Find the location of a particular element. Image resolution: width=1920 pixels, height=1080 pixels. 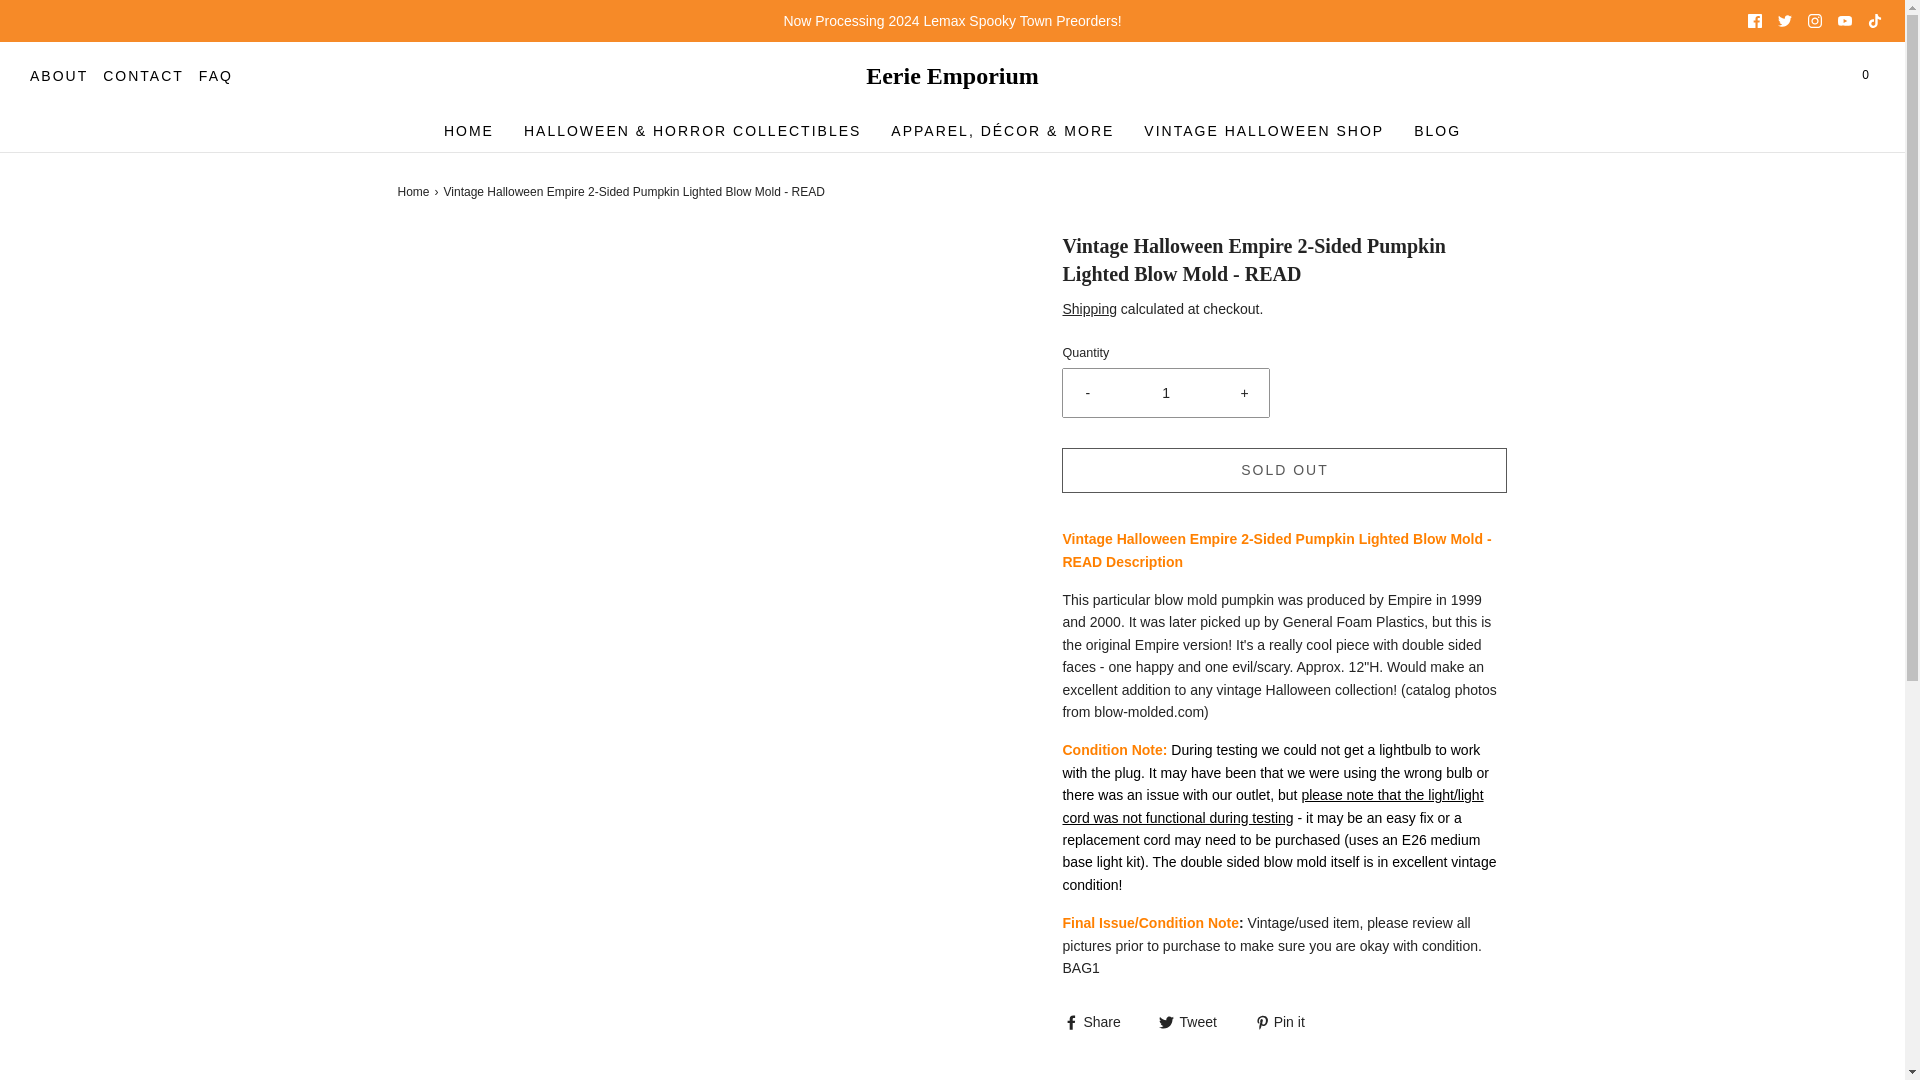

FAQ is located at coordinates (216, 76).